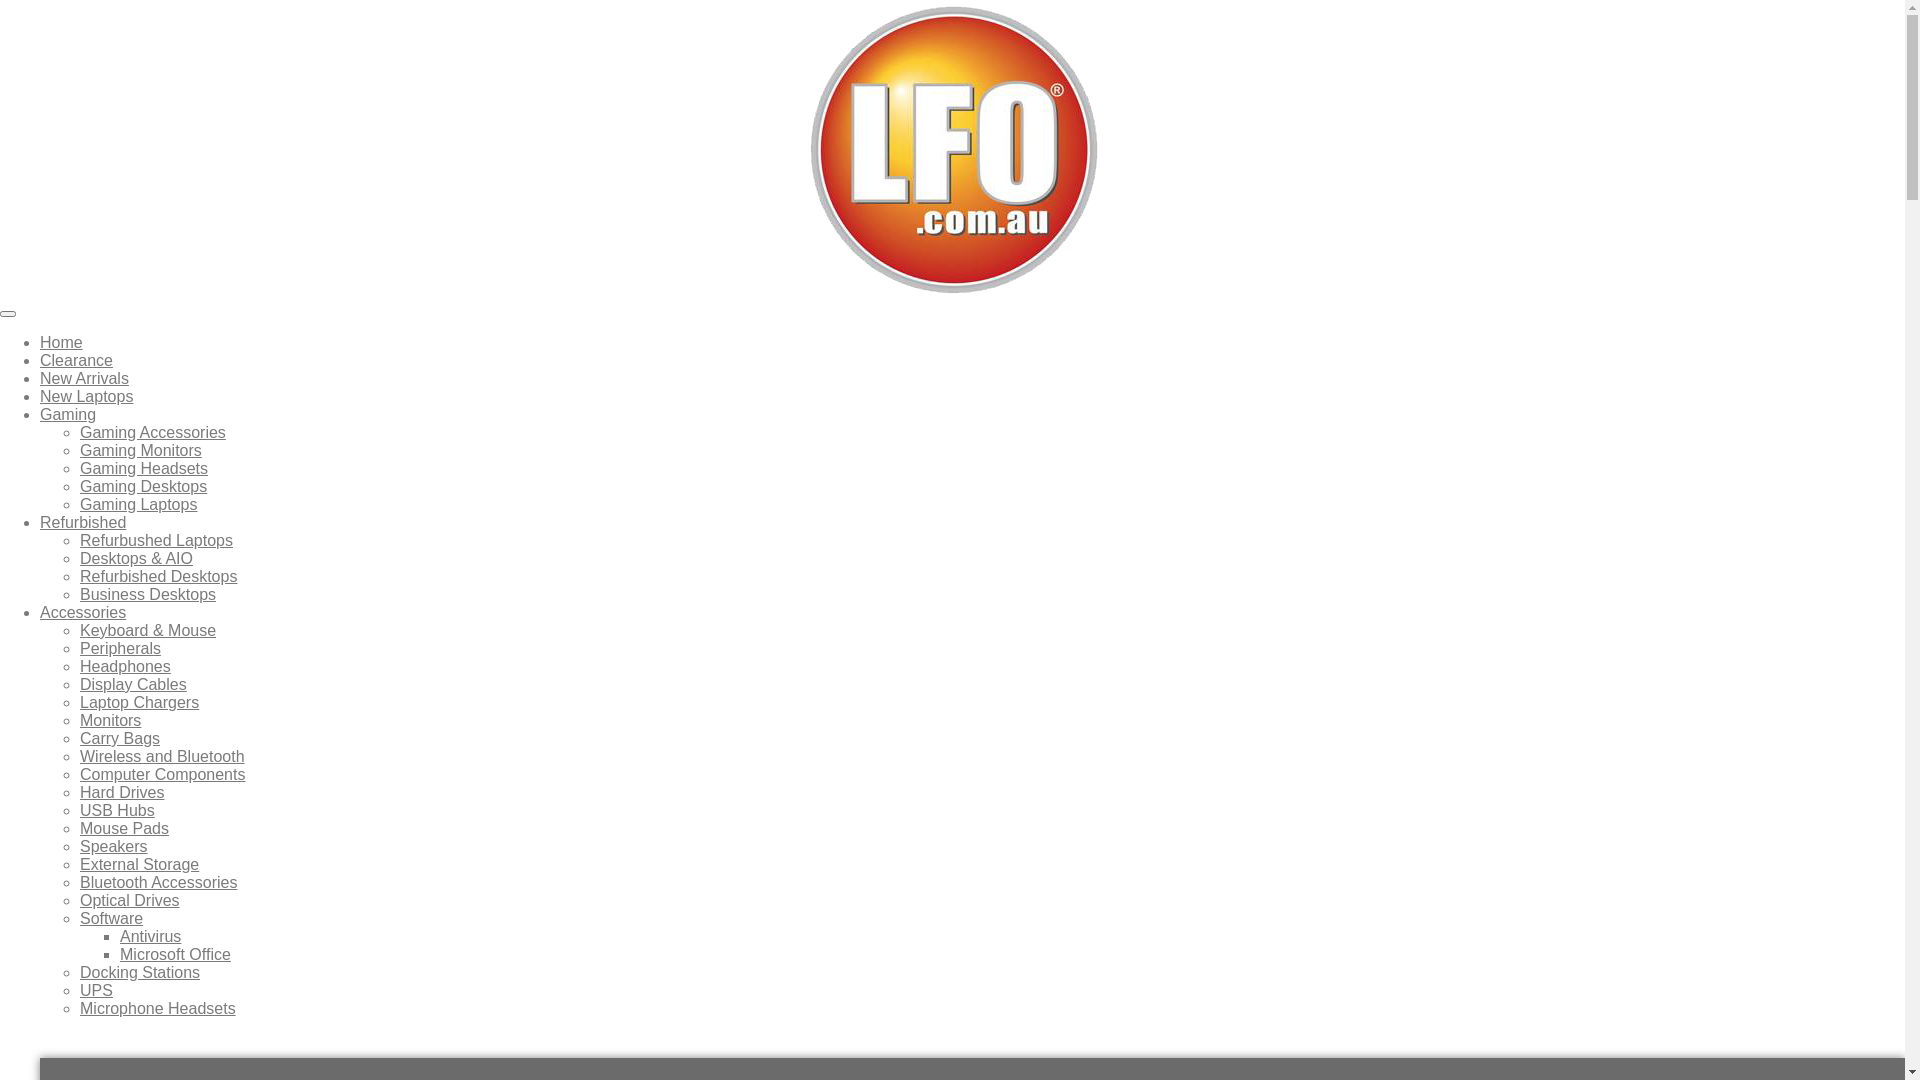  I want to click on External Storage, so click(140, 864).